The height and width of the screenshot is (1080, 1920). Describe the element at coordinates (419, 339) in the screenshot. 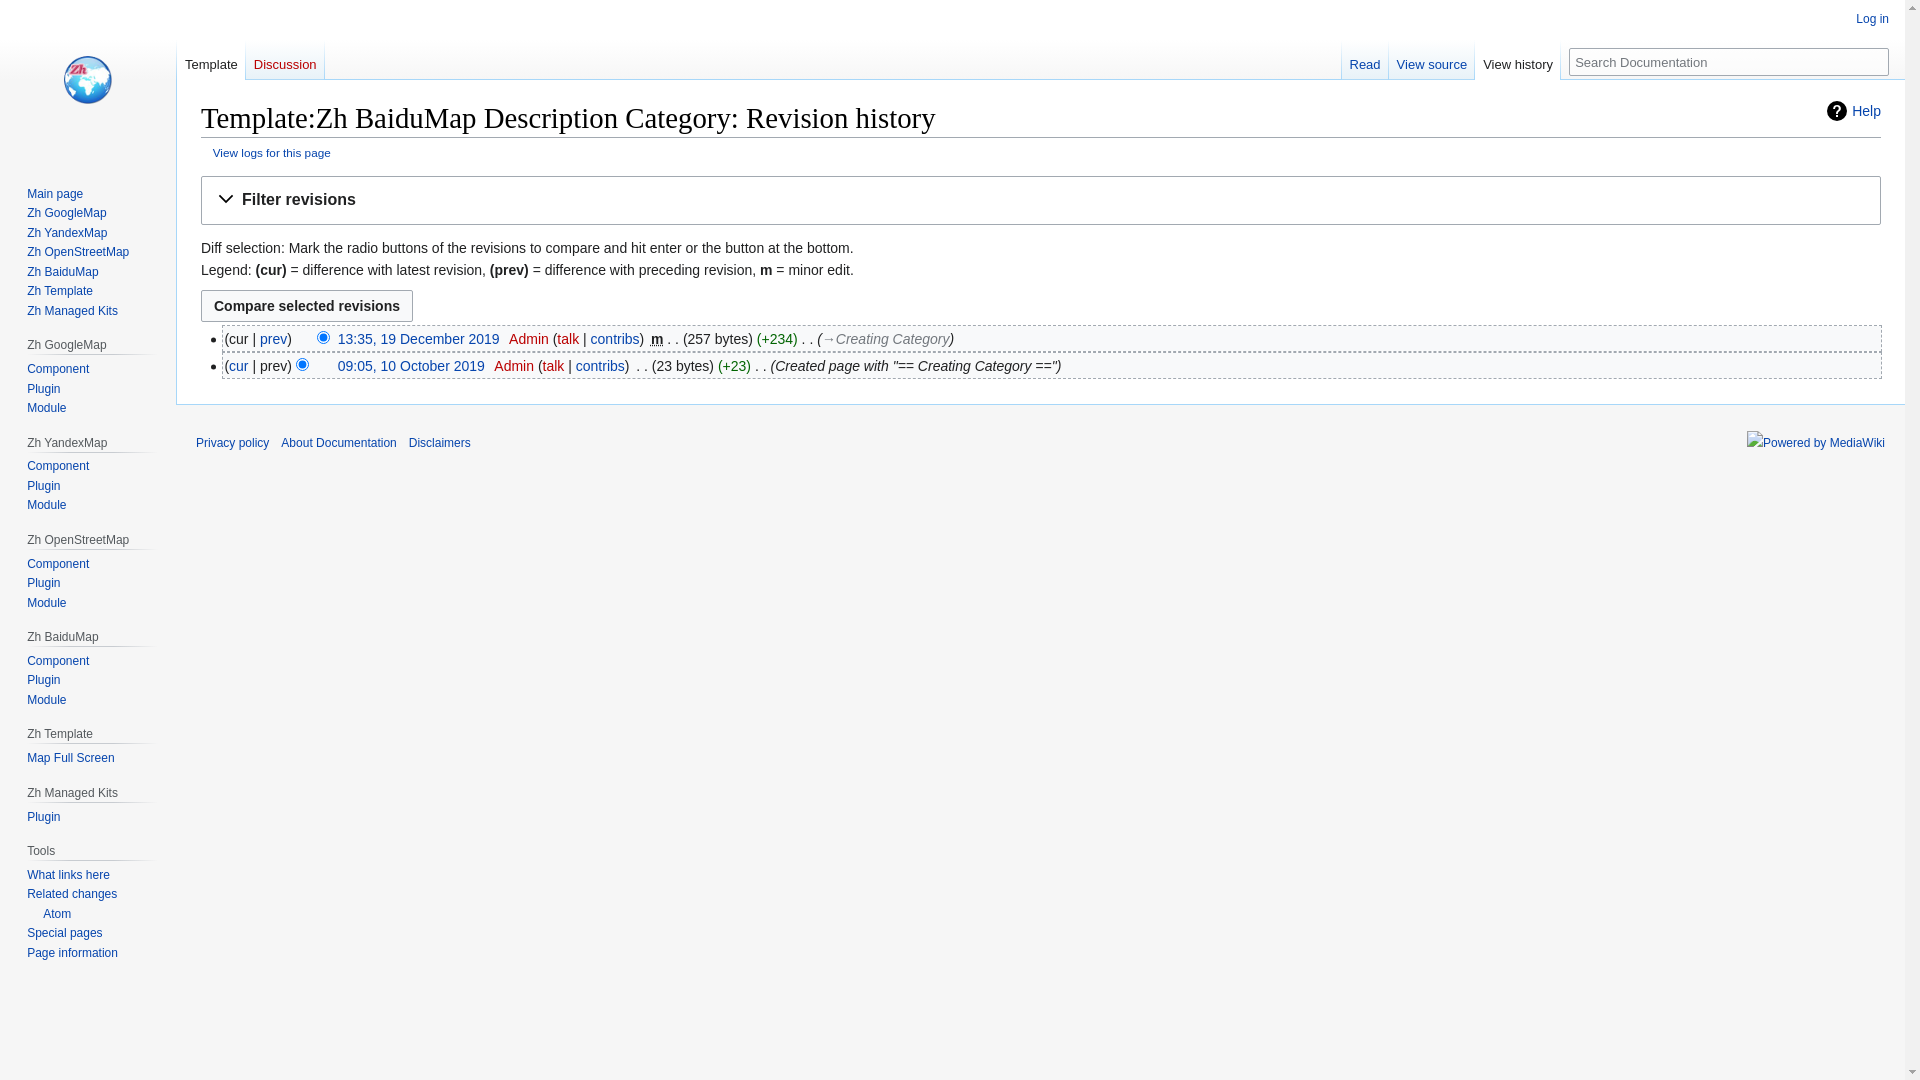

I see `13:35, 19 December 2019` at that location.